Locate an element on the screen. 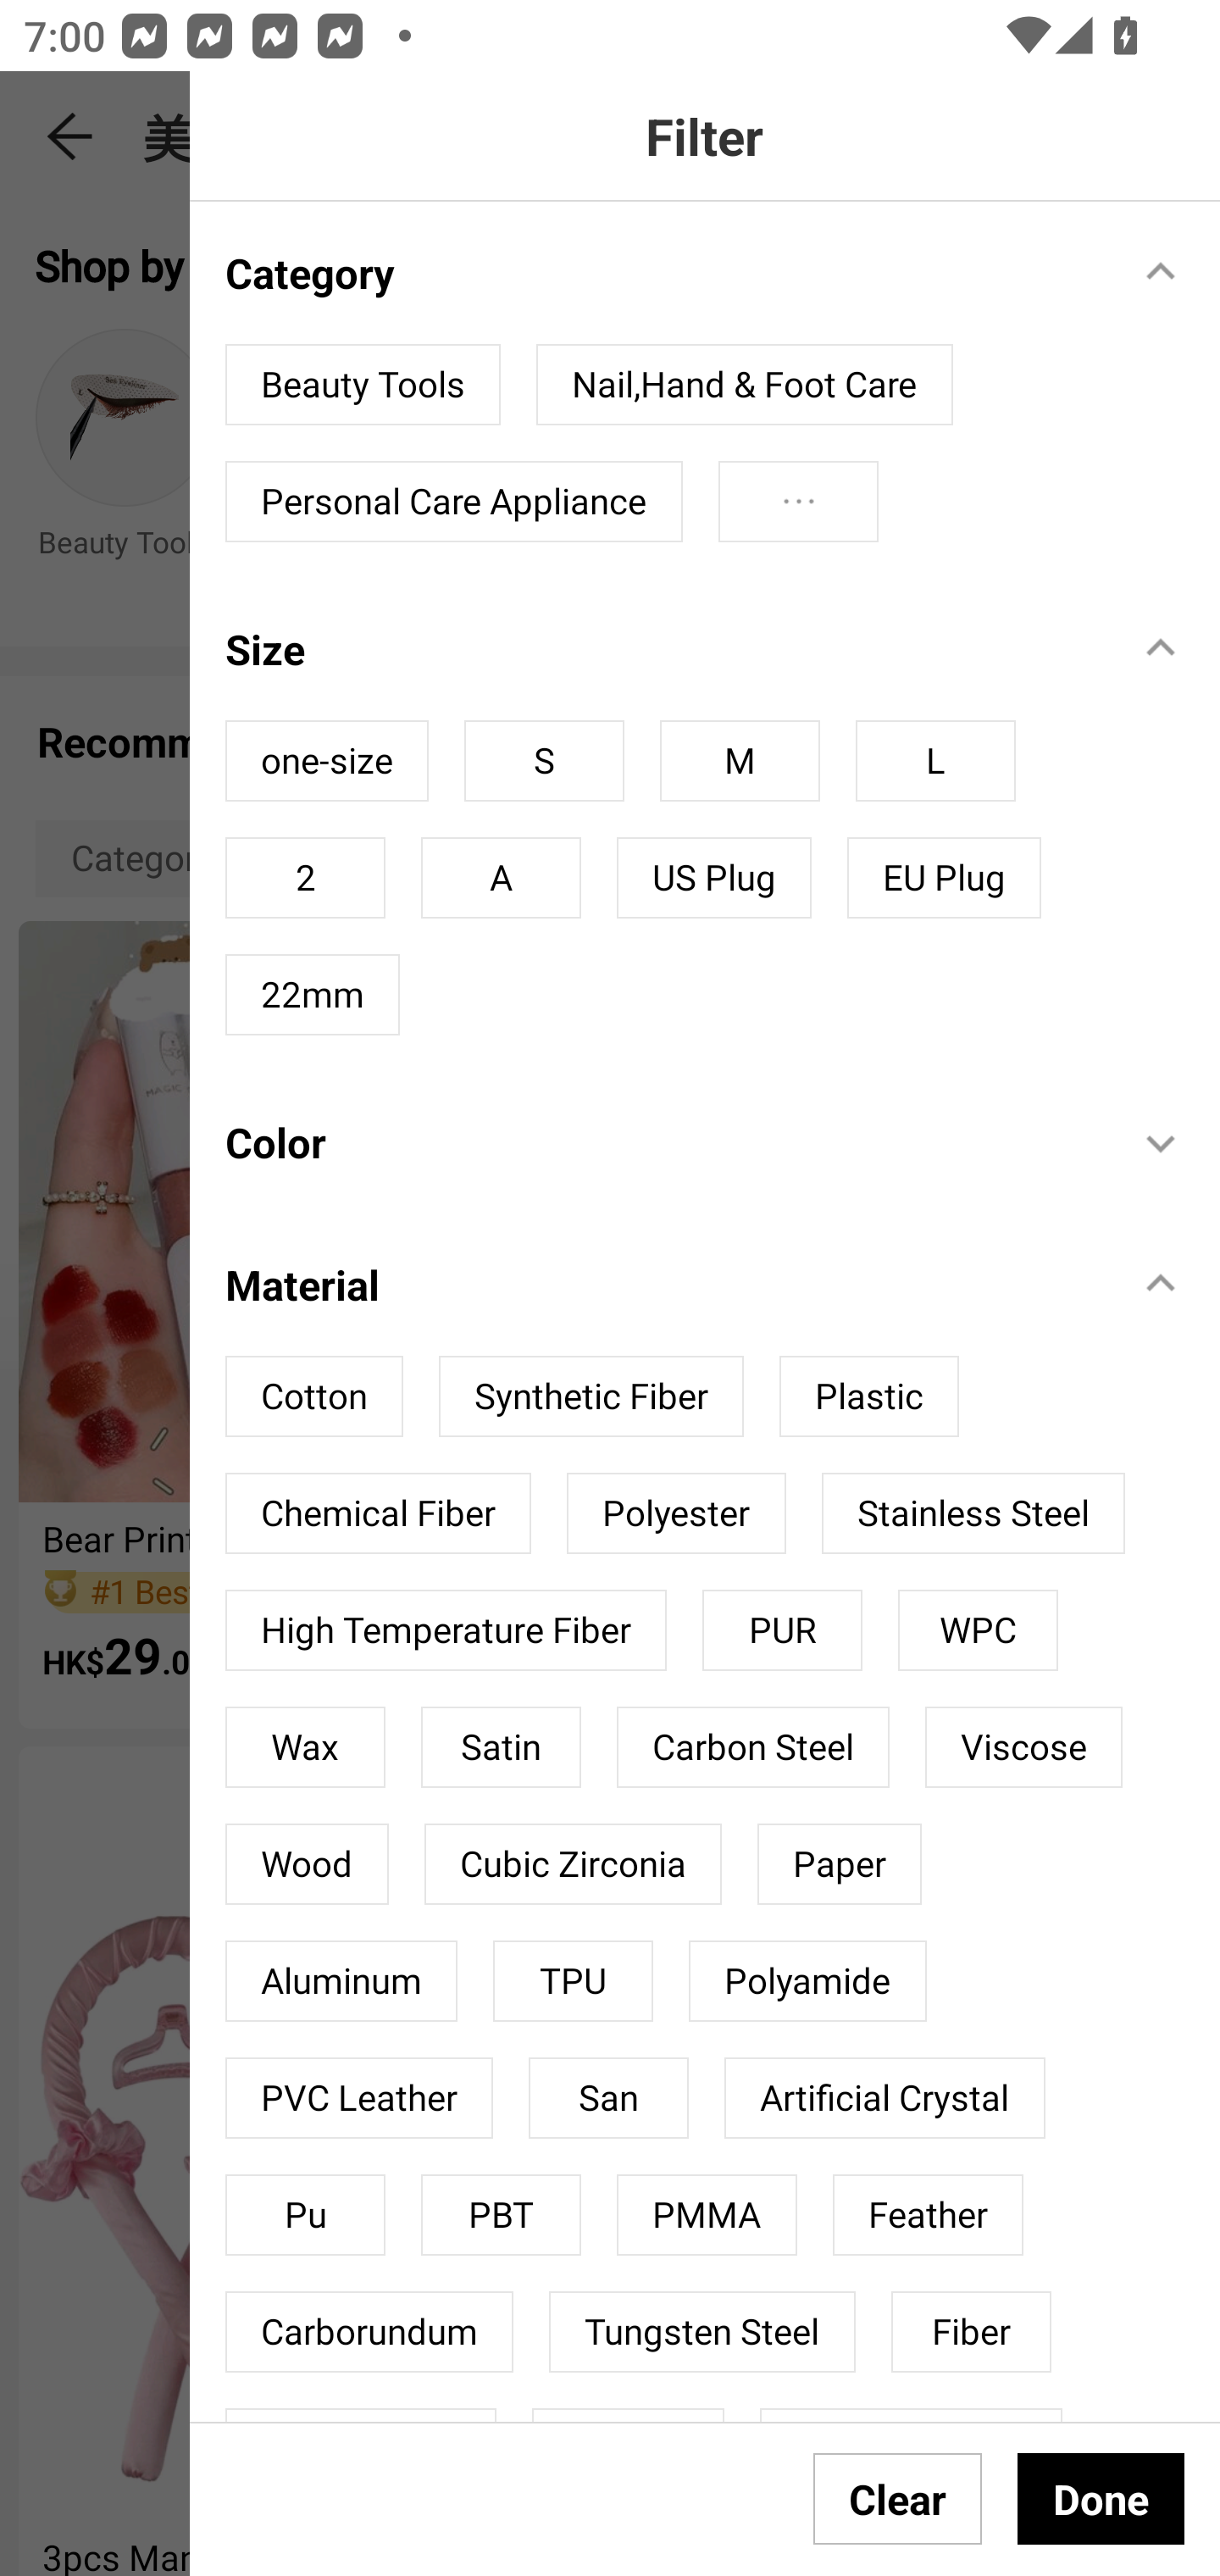 Image resolution: width=1220 pixels, height=2576 pixels. Cotton is located at coordinates (314, 1396).